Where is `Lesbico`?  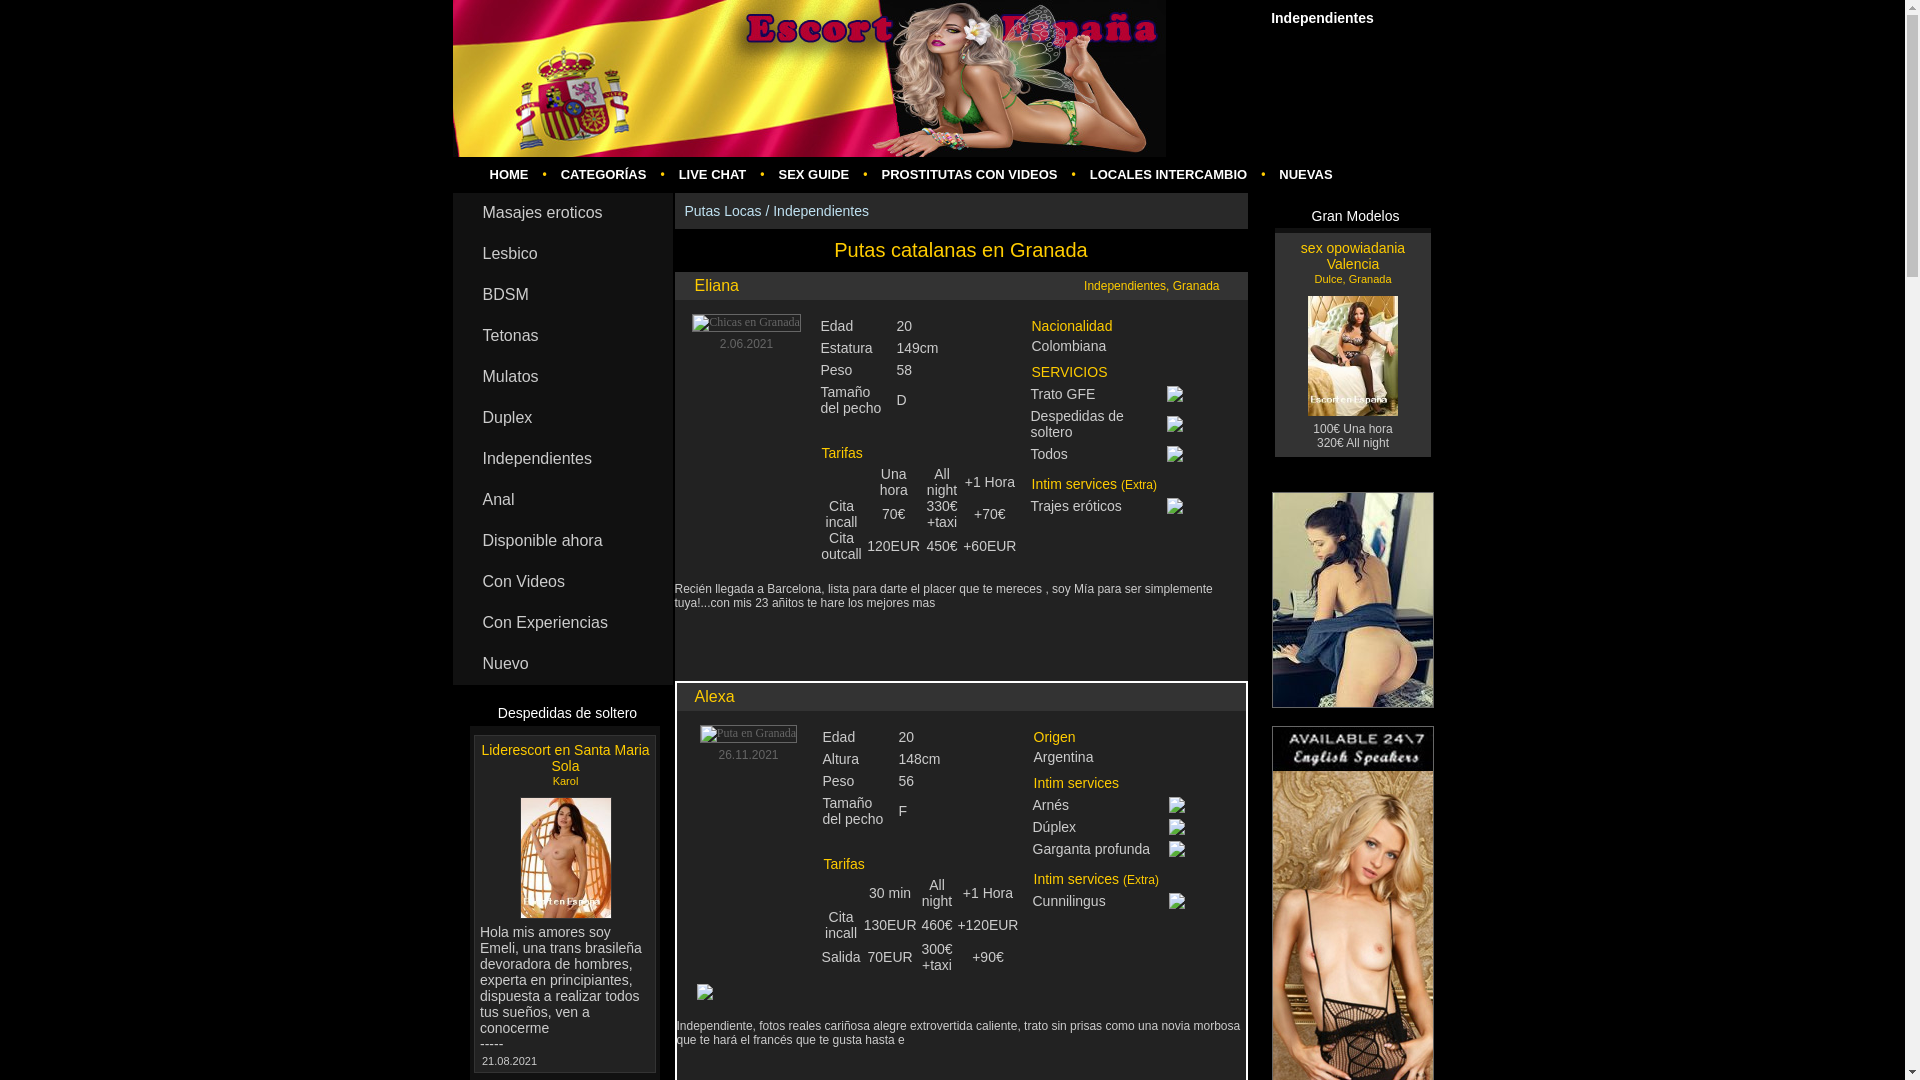 Lesbico is located at coordinates (562, 254).